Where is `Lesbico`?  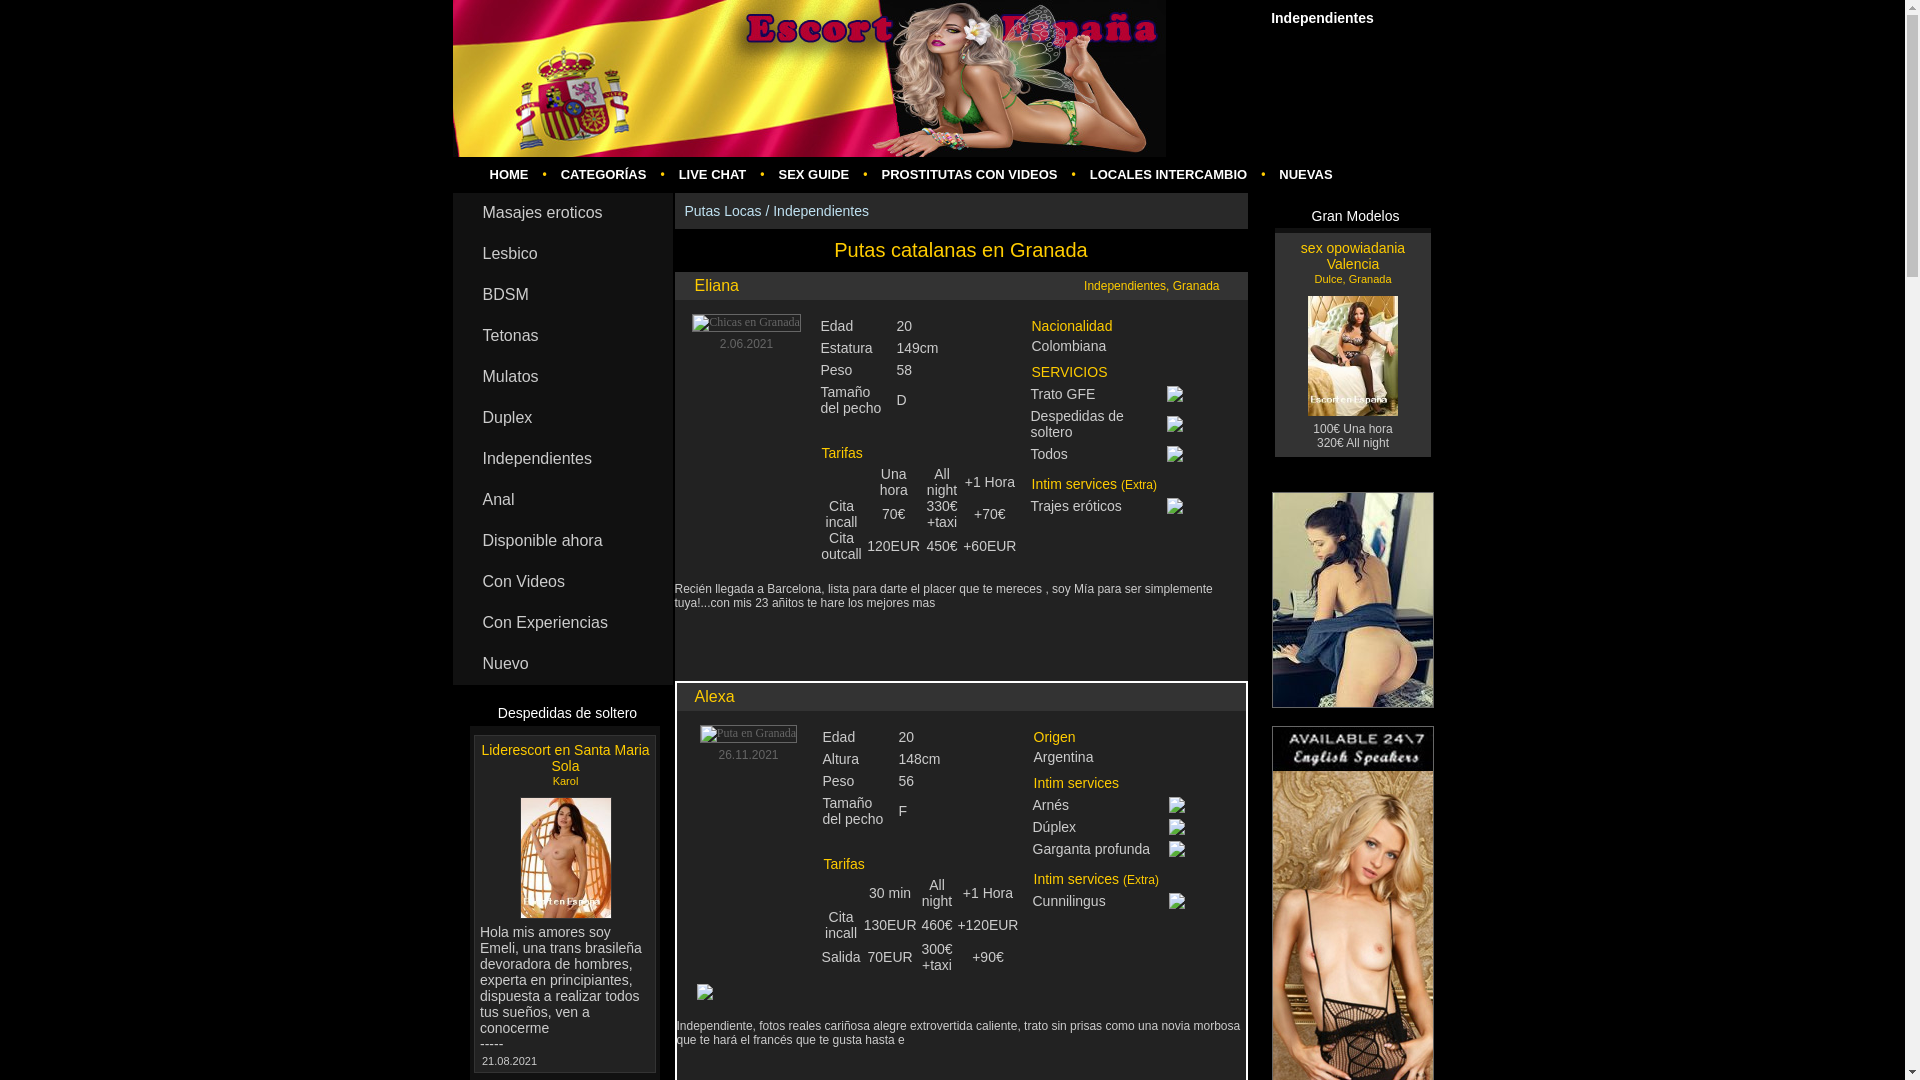 Lesbico is located at coordinates (562, 254).